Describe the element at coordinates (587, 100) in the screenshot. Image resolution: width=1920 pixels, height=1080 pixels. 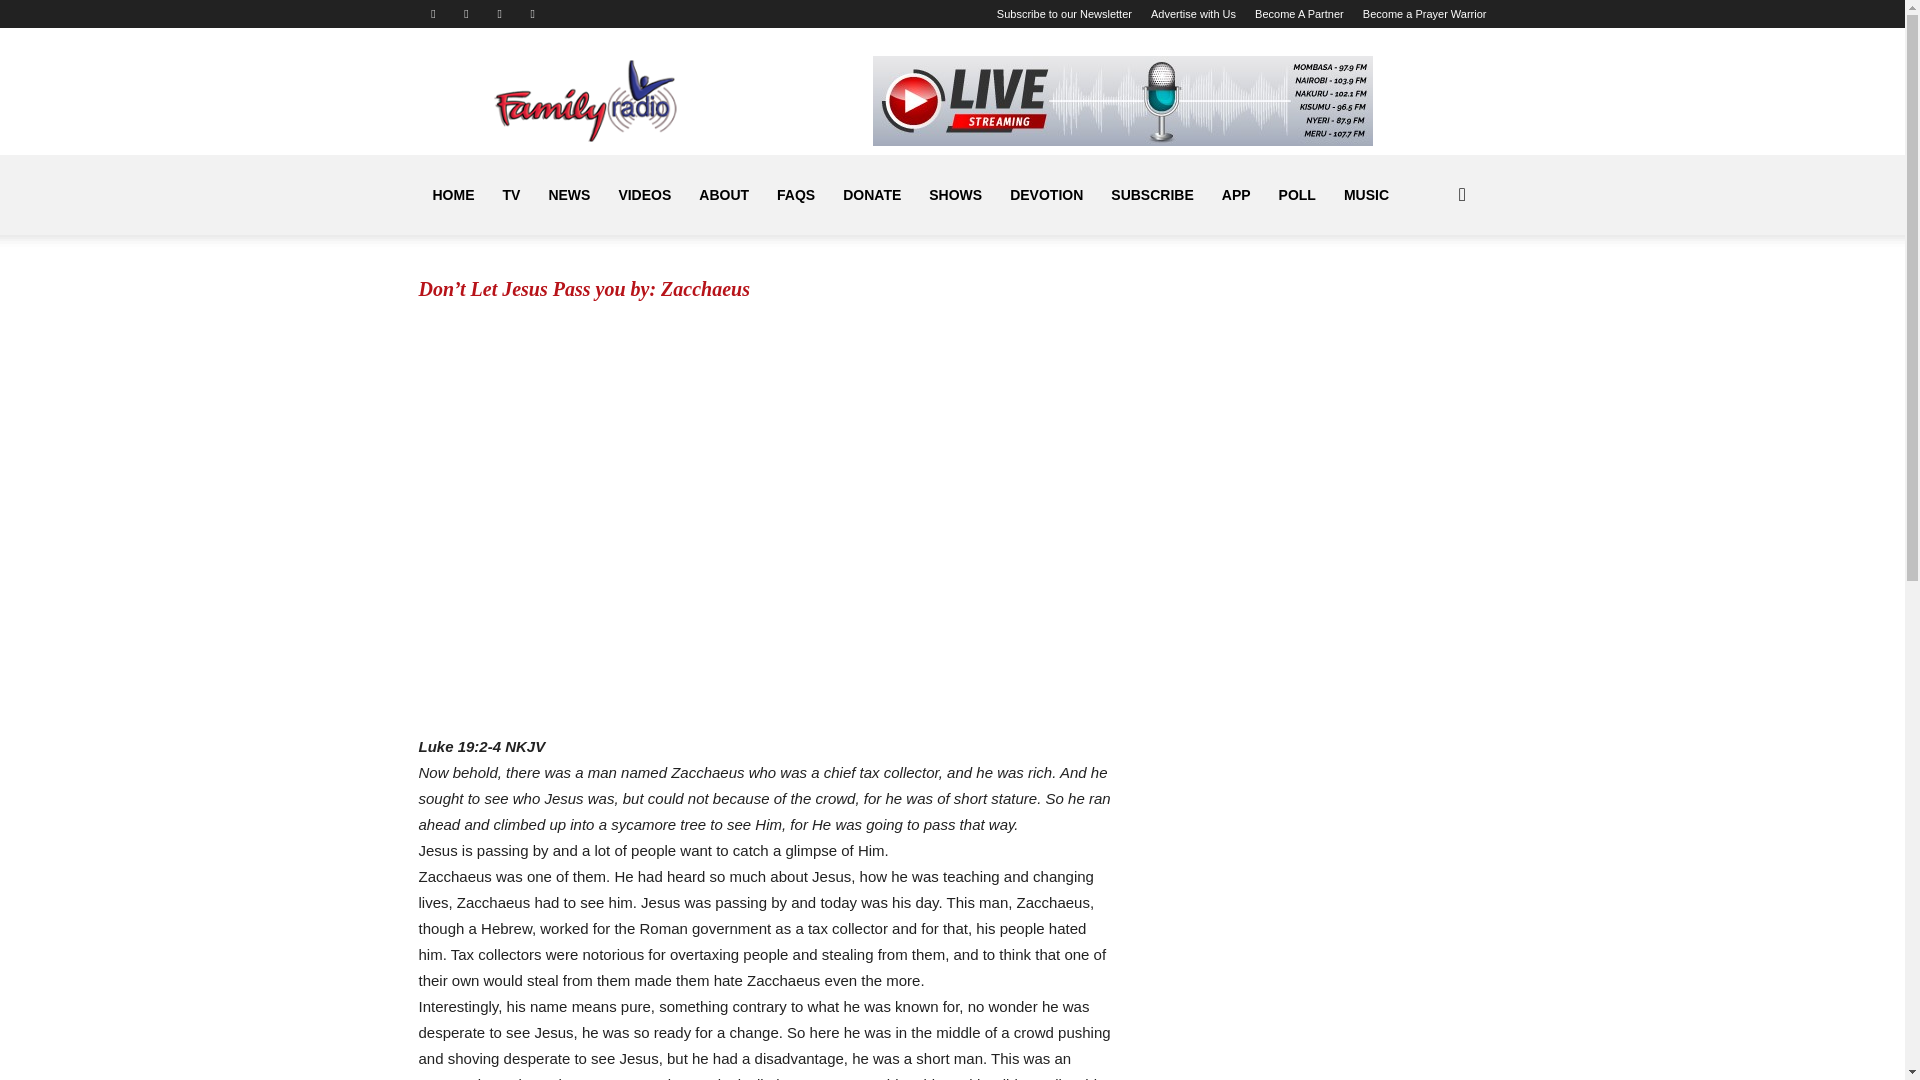
I see `TBN FAMILY MEDIA` at that location.